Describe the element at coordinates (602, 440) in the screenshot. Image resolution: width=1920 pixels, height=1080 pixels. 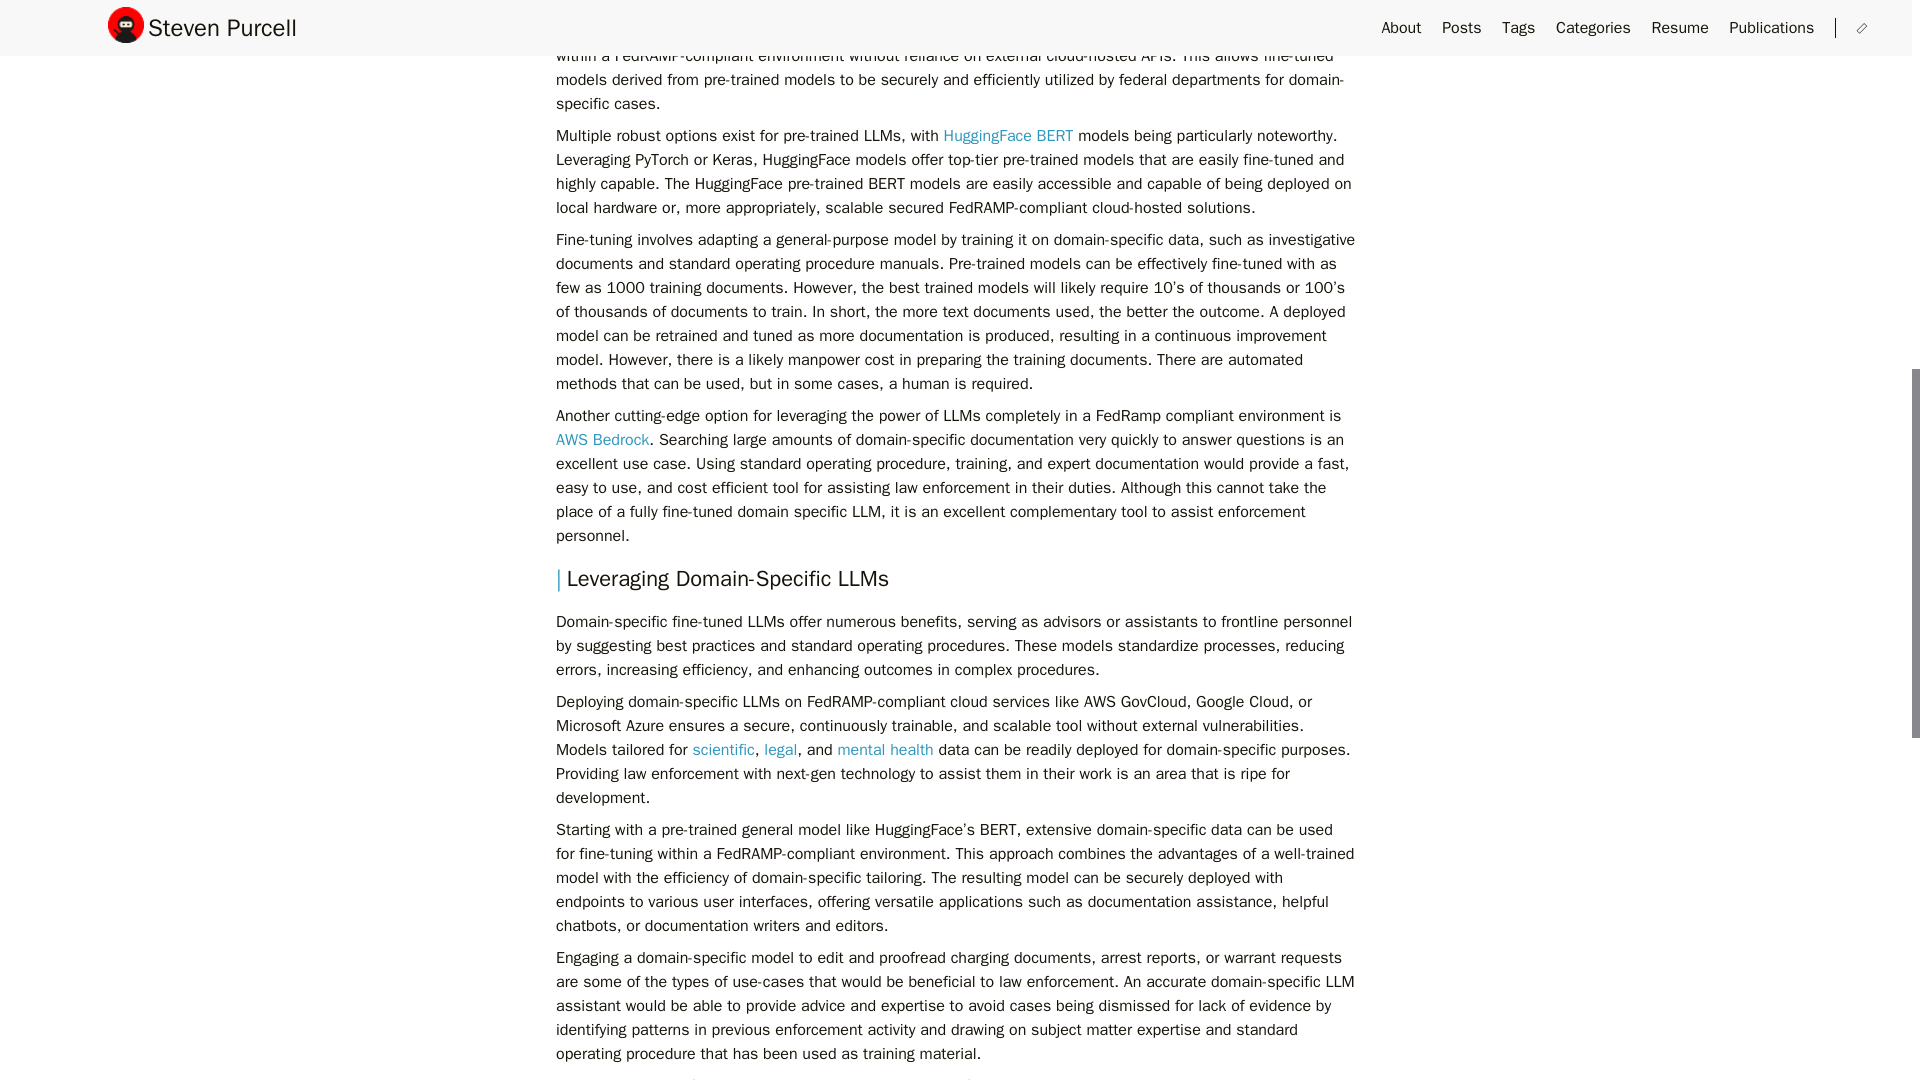
I see `AWS Bedrock` at that location.